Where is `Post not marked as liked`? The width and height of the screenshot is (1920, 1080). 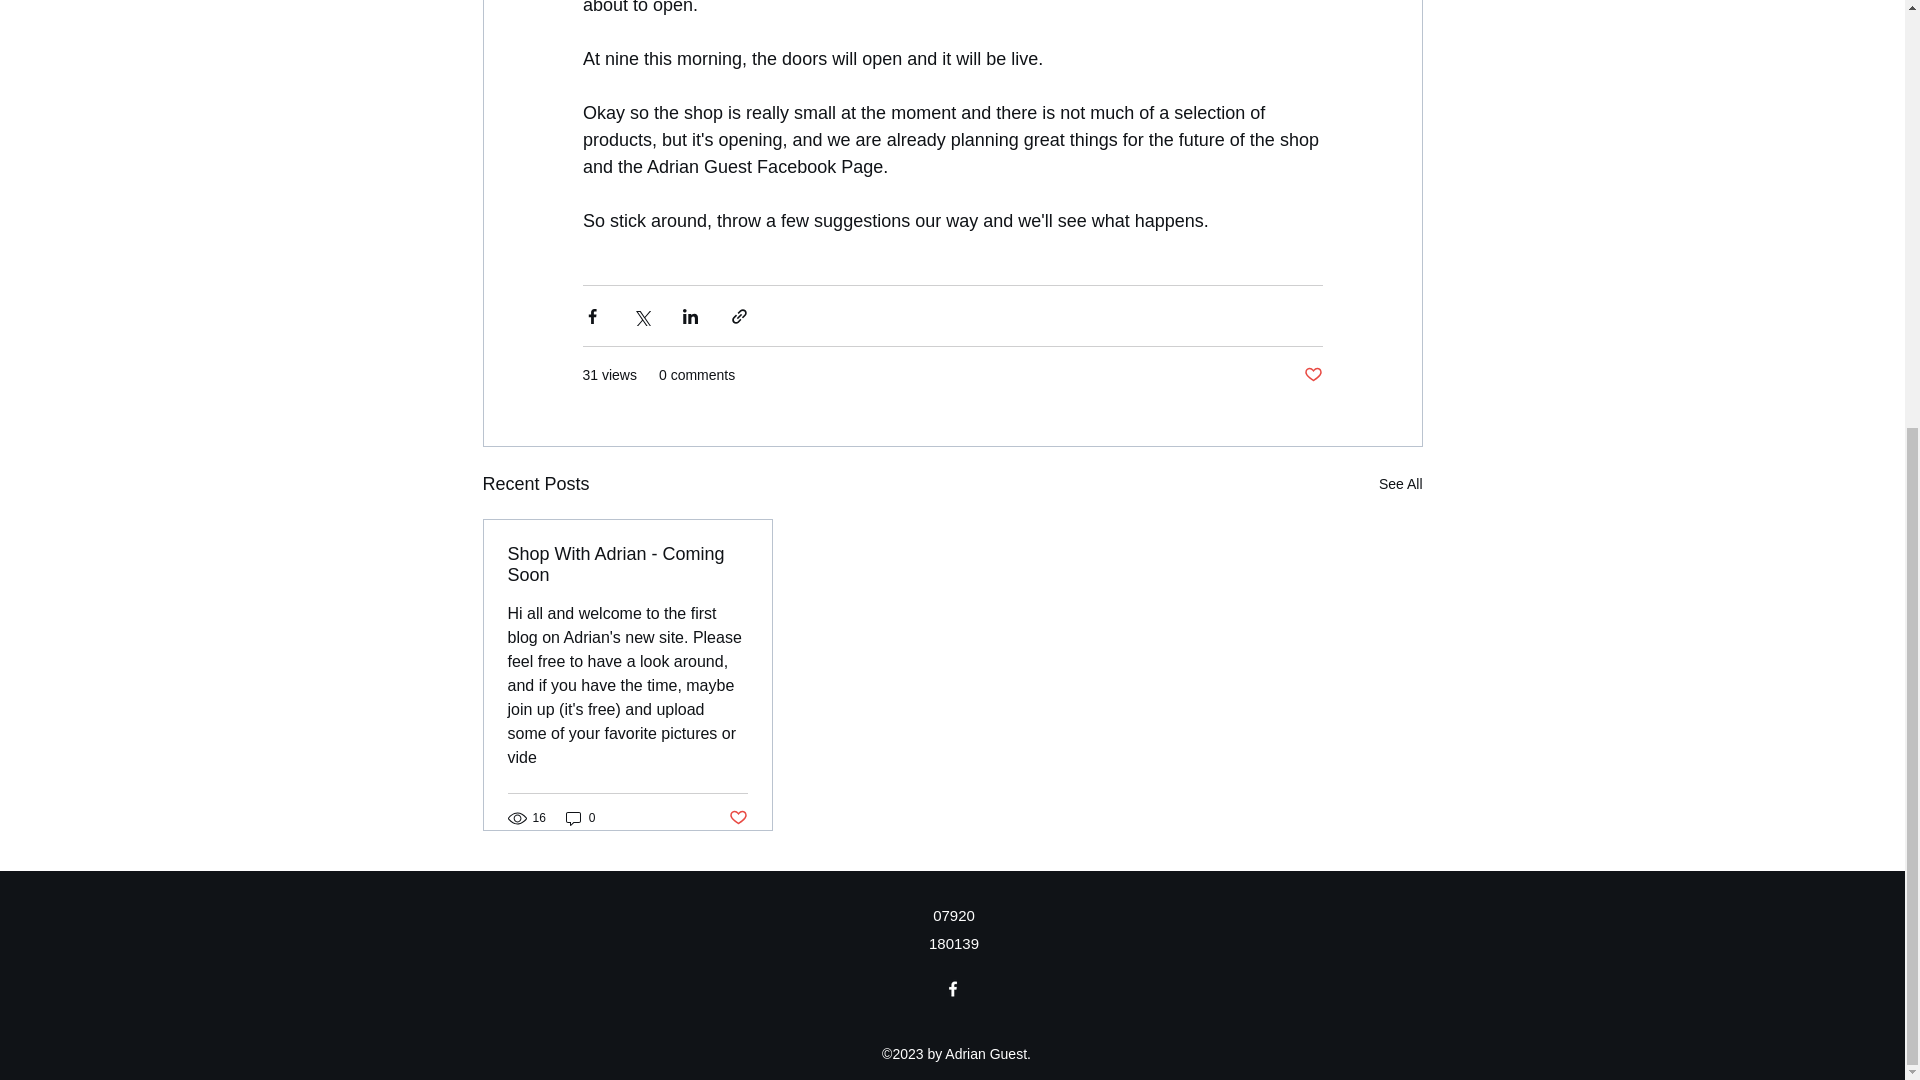 Post not marked as liked is located at coordinates (1312, 375).